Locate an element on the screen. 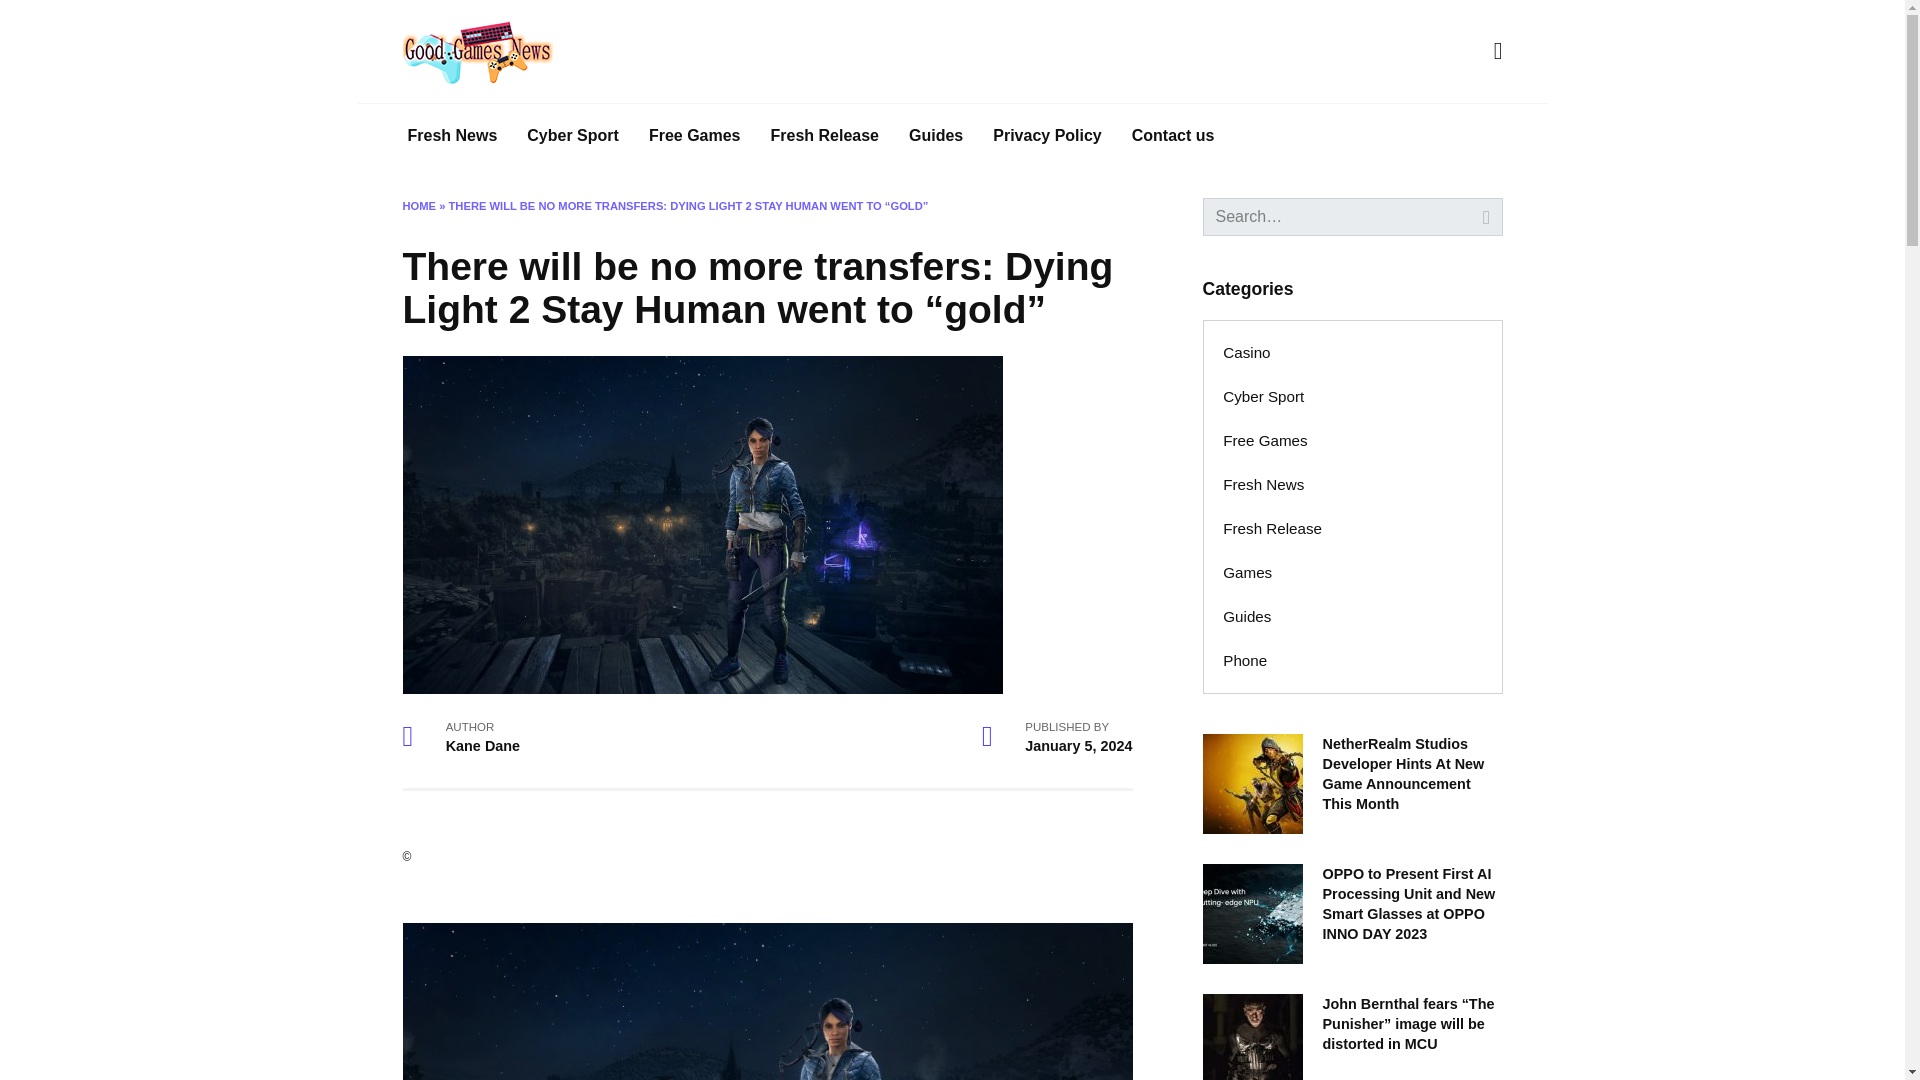 Image resolution: width=1920 pixels, height=1080 pixels. Fresh News is located at coordinates (1264, 484).